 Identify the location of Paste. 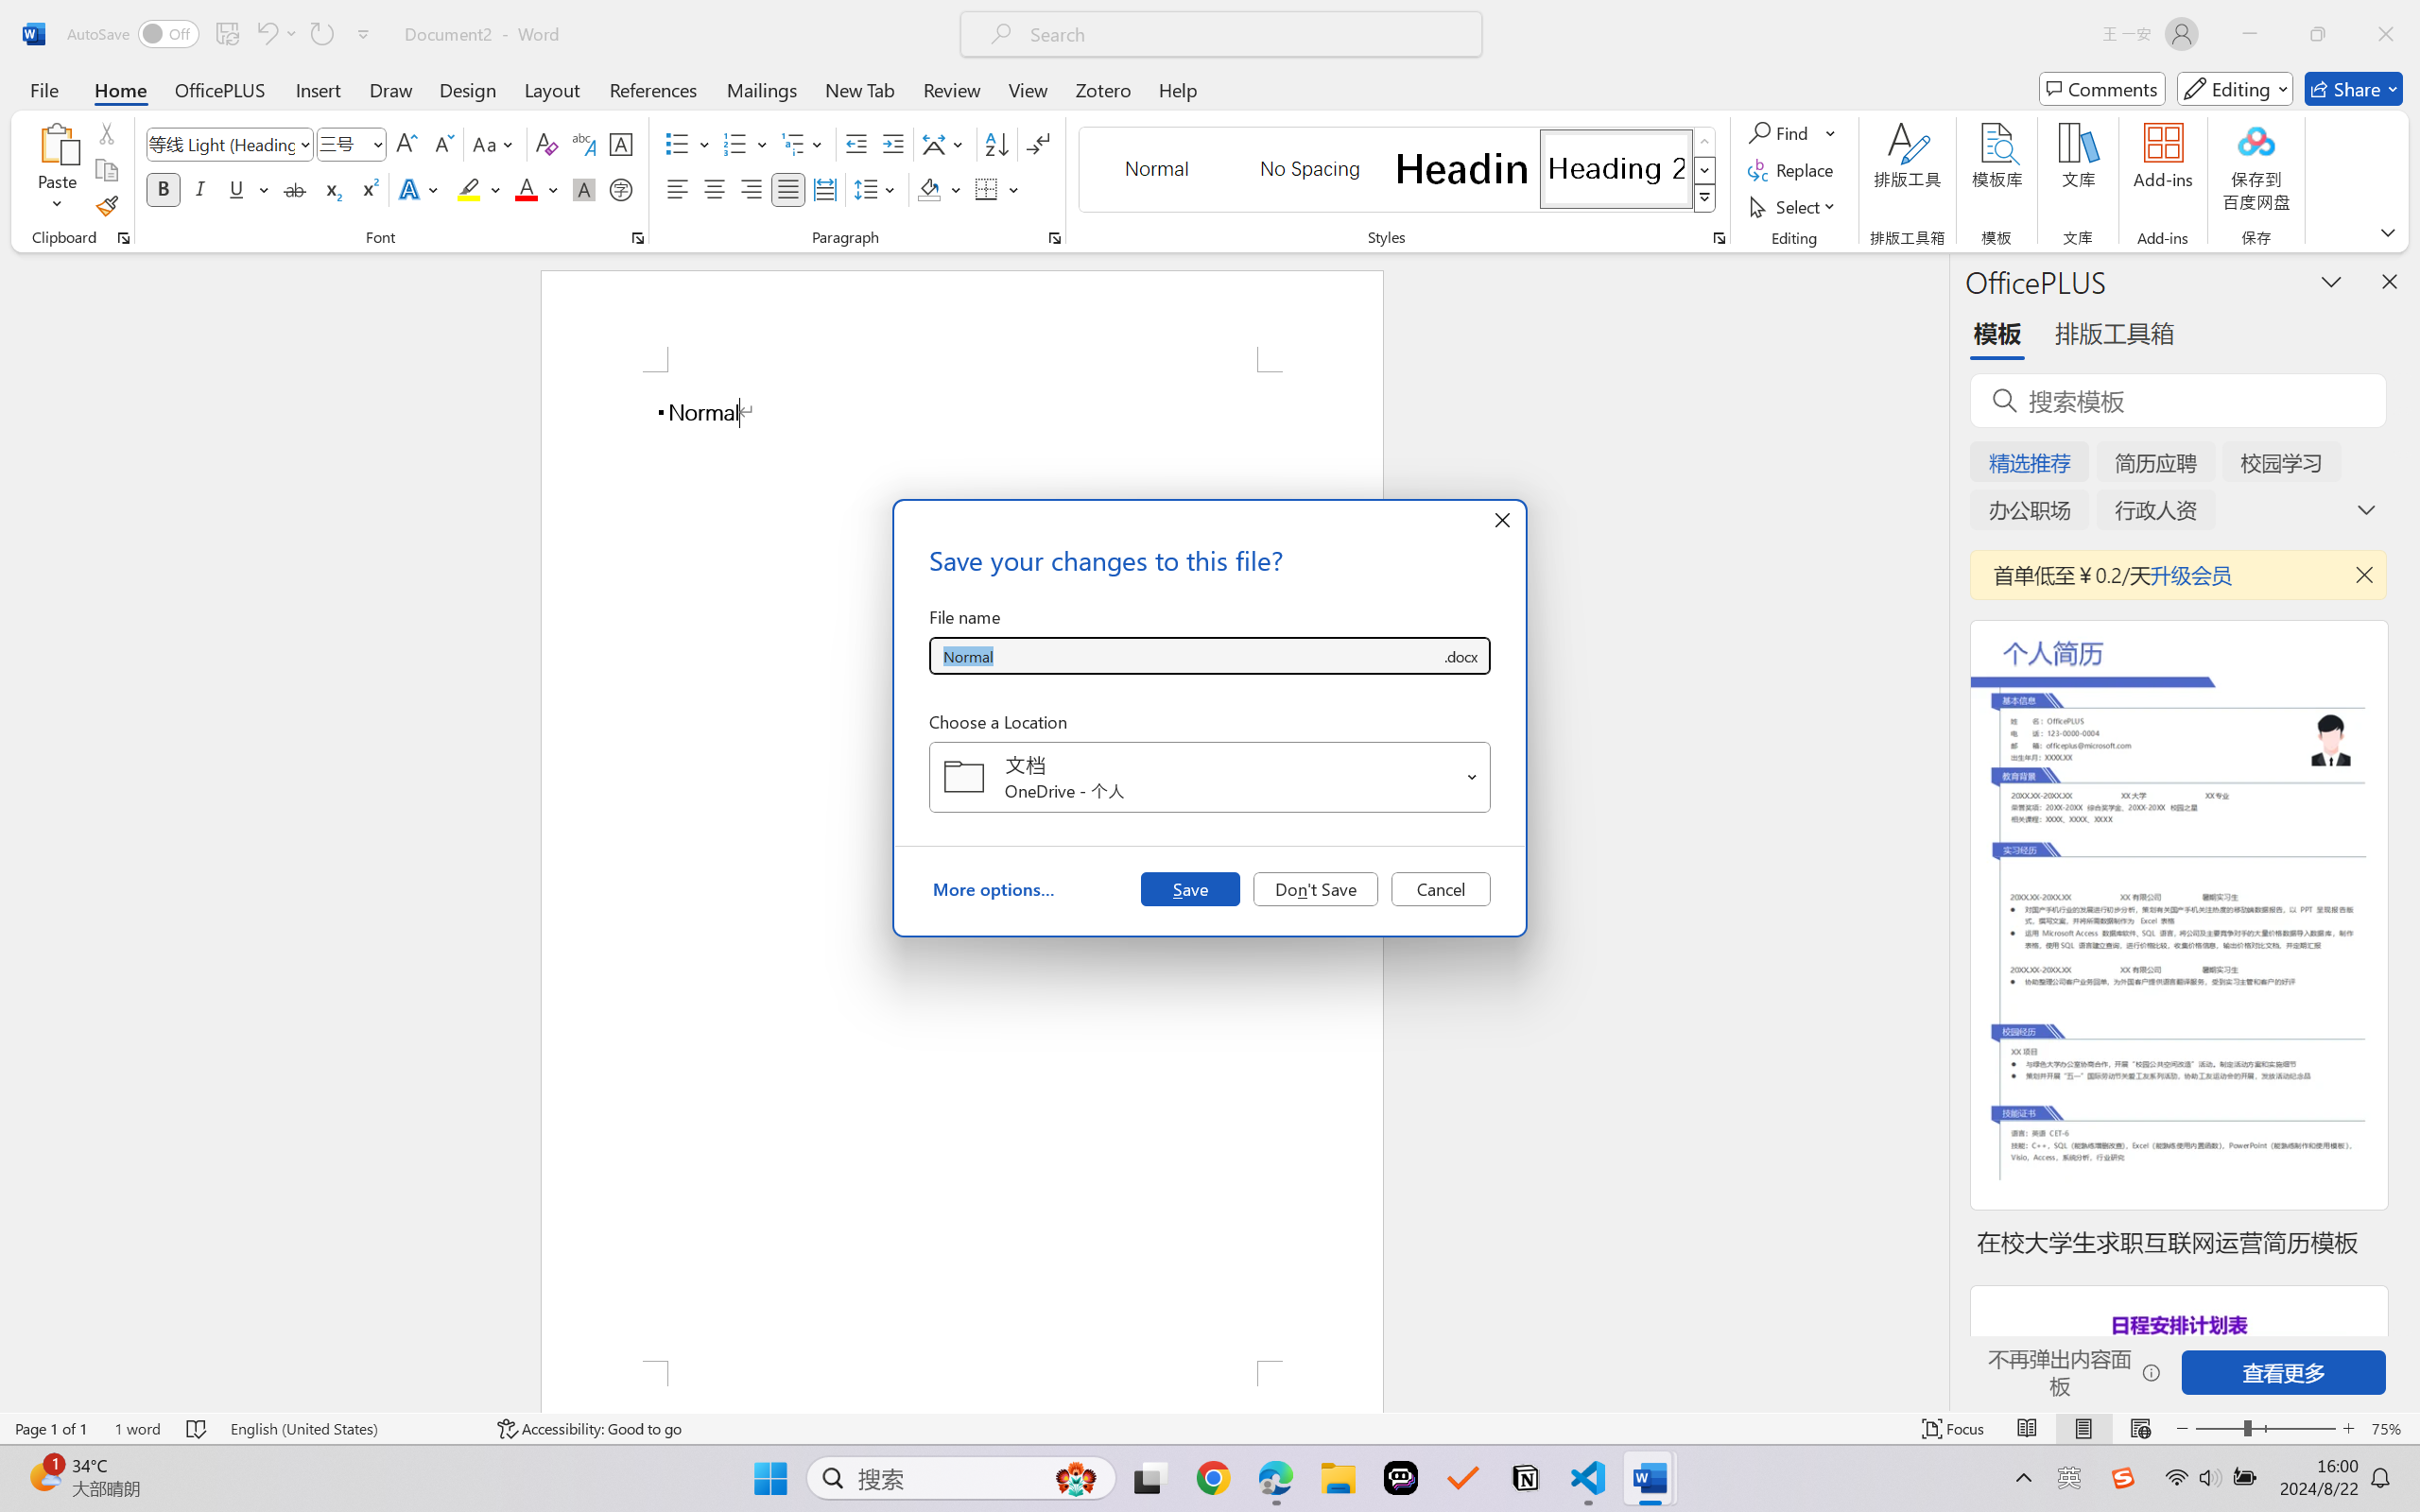
(58, 170).